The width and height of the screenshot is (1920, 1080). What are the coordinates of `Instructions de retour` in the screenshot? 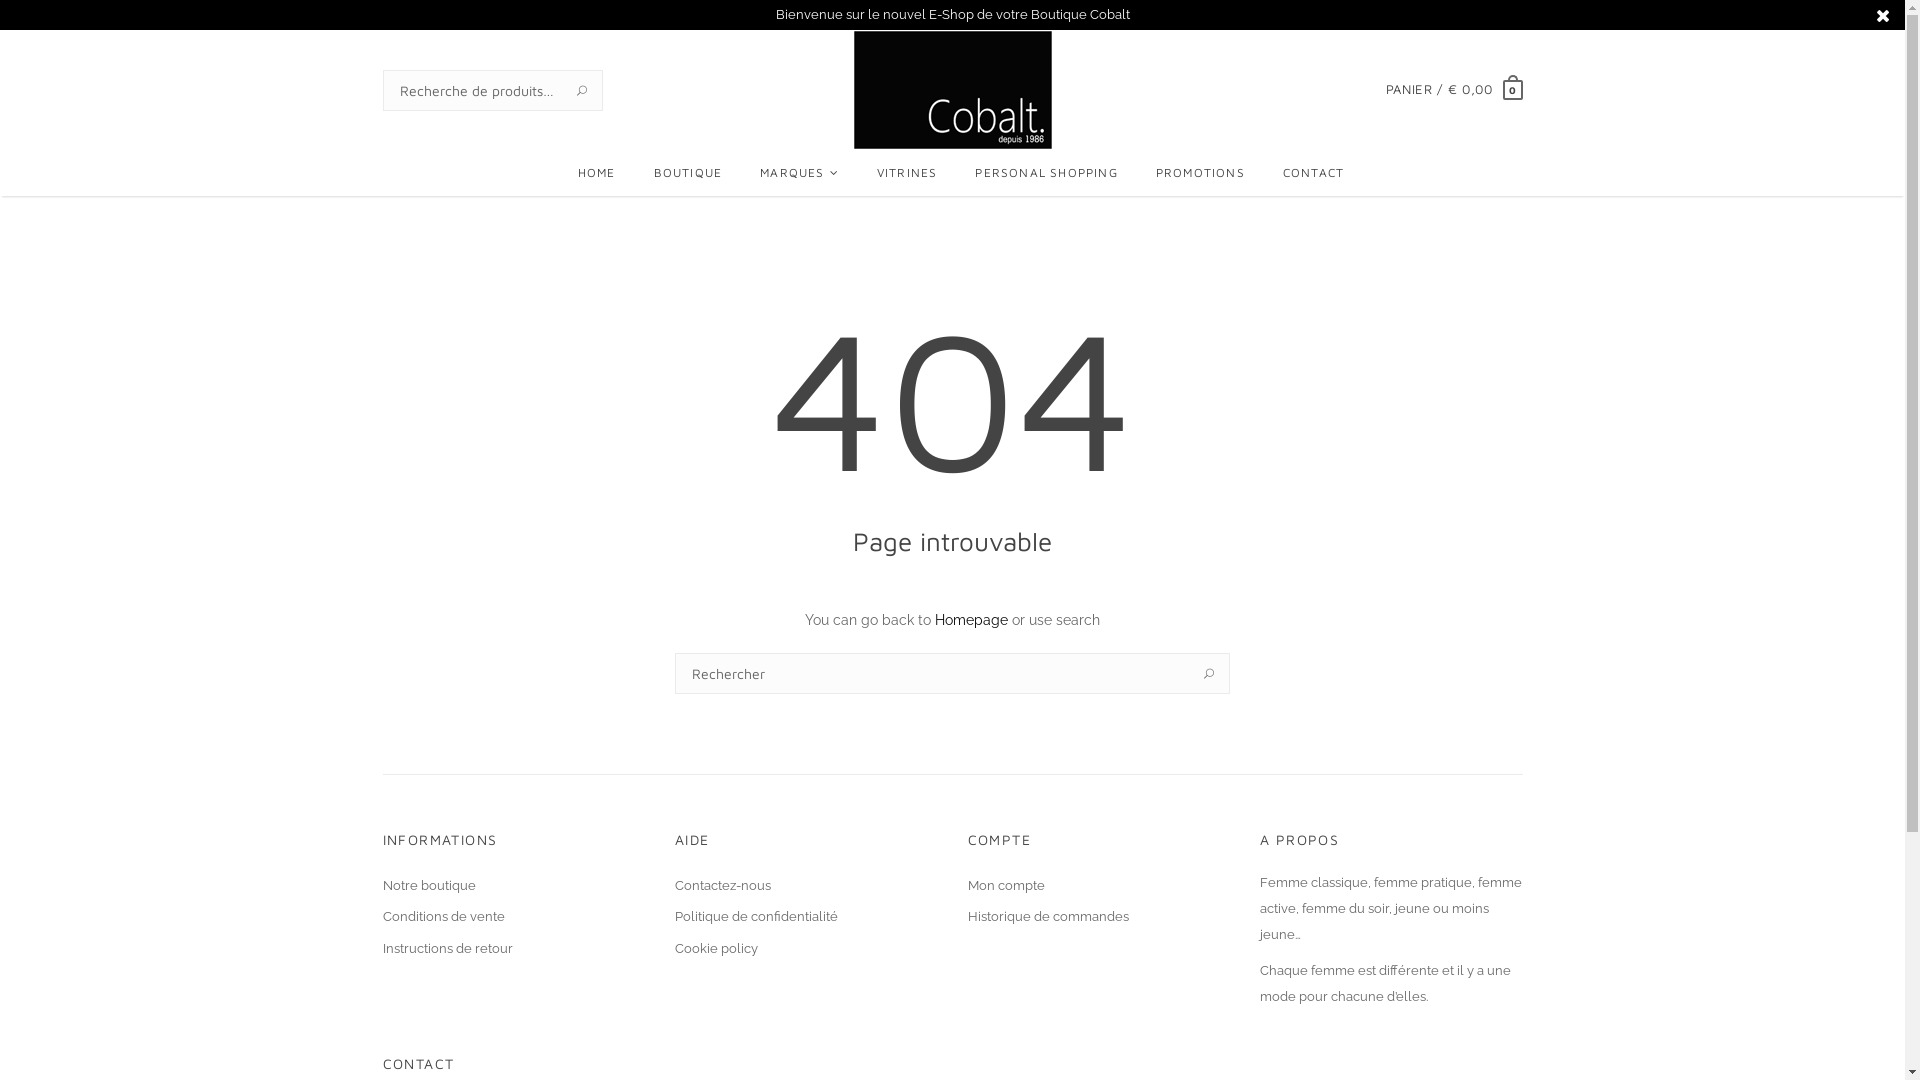 It's located at (514, 949).